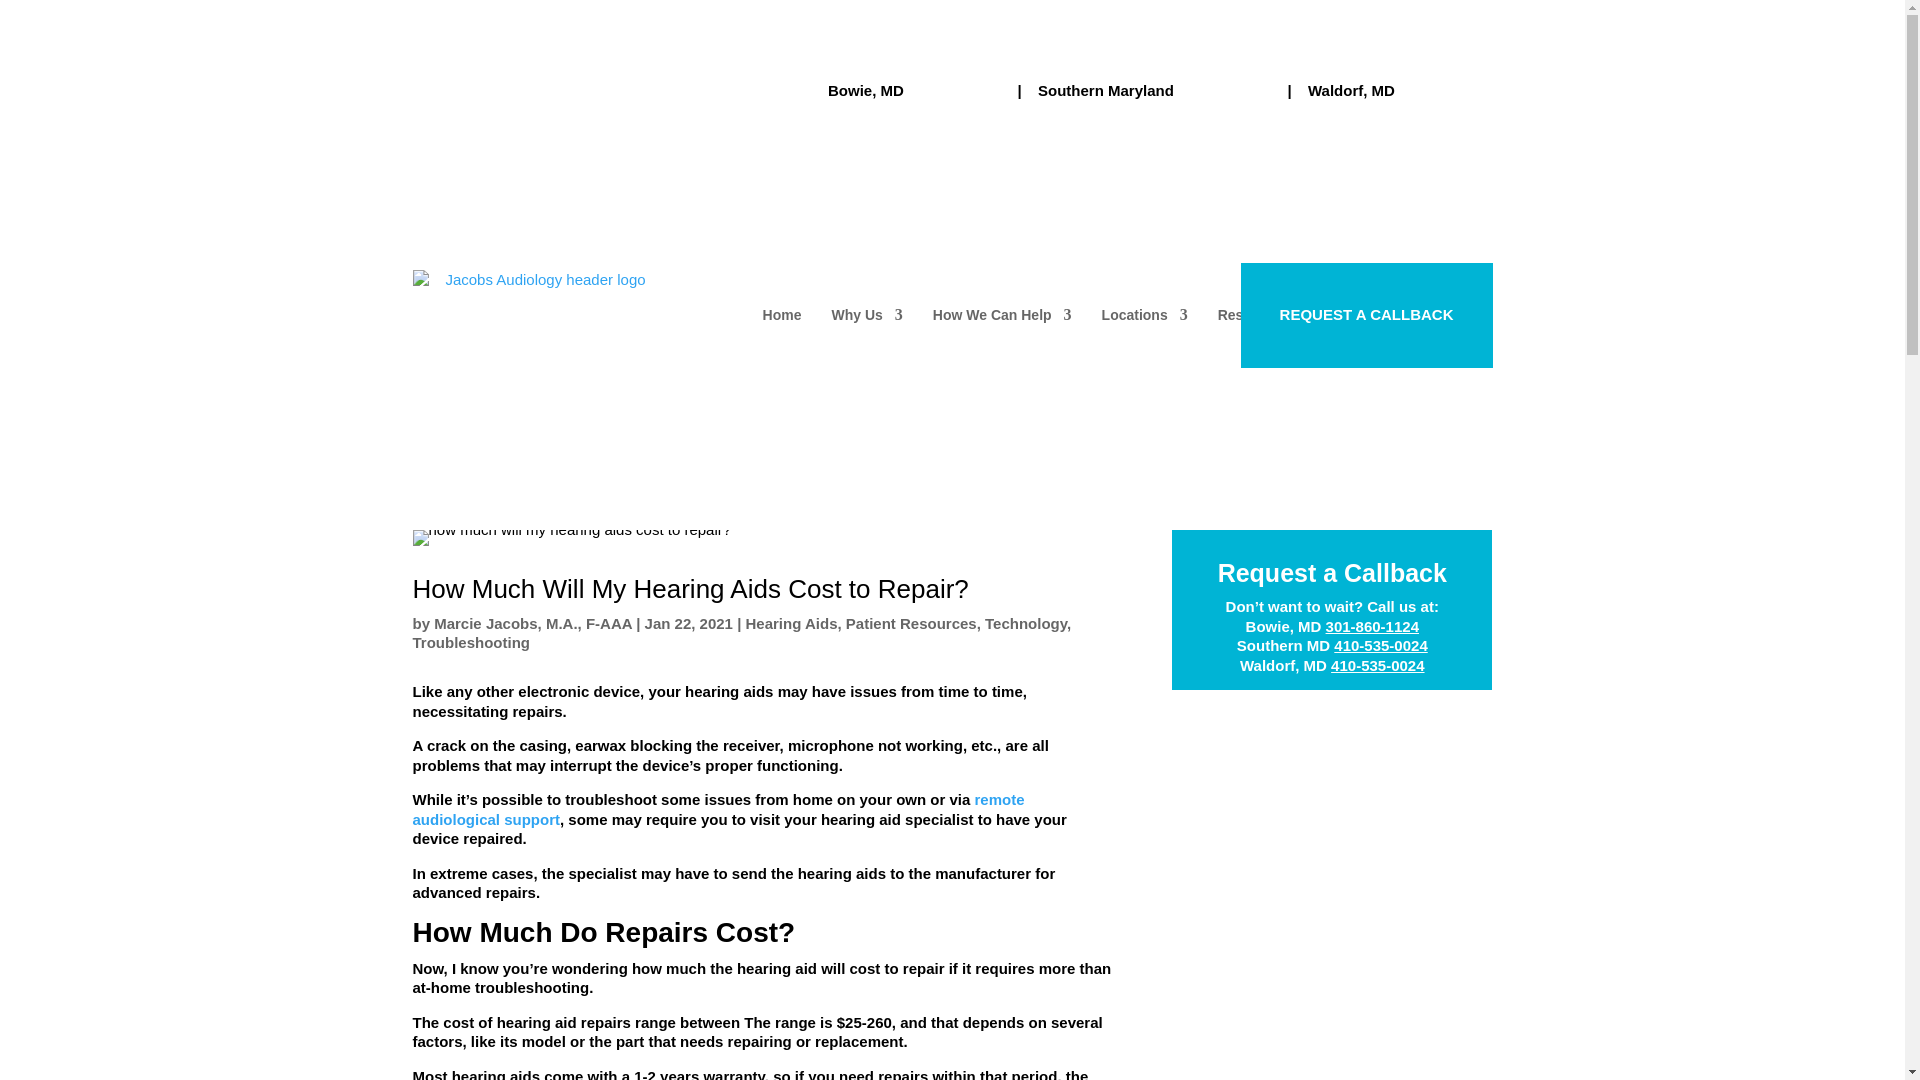 The image size is (1920, 1080). What do you see at coordinates (532, 622) in the screenshot?
I see `Posts by Marcie Jacobs, M.A., F-AAA` at bounding box center [532, 622].